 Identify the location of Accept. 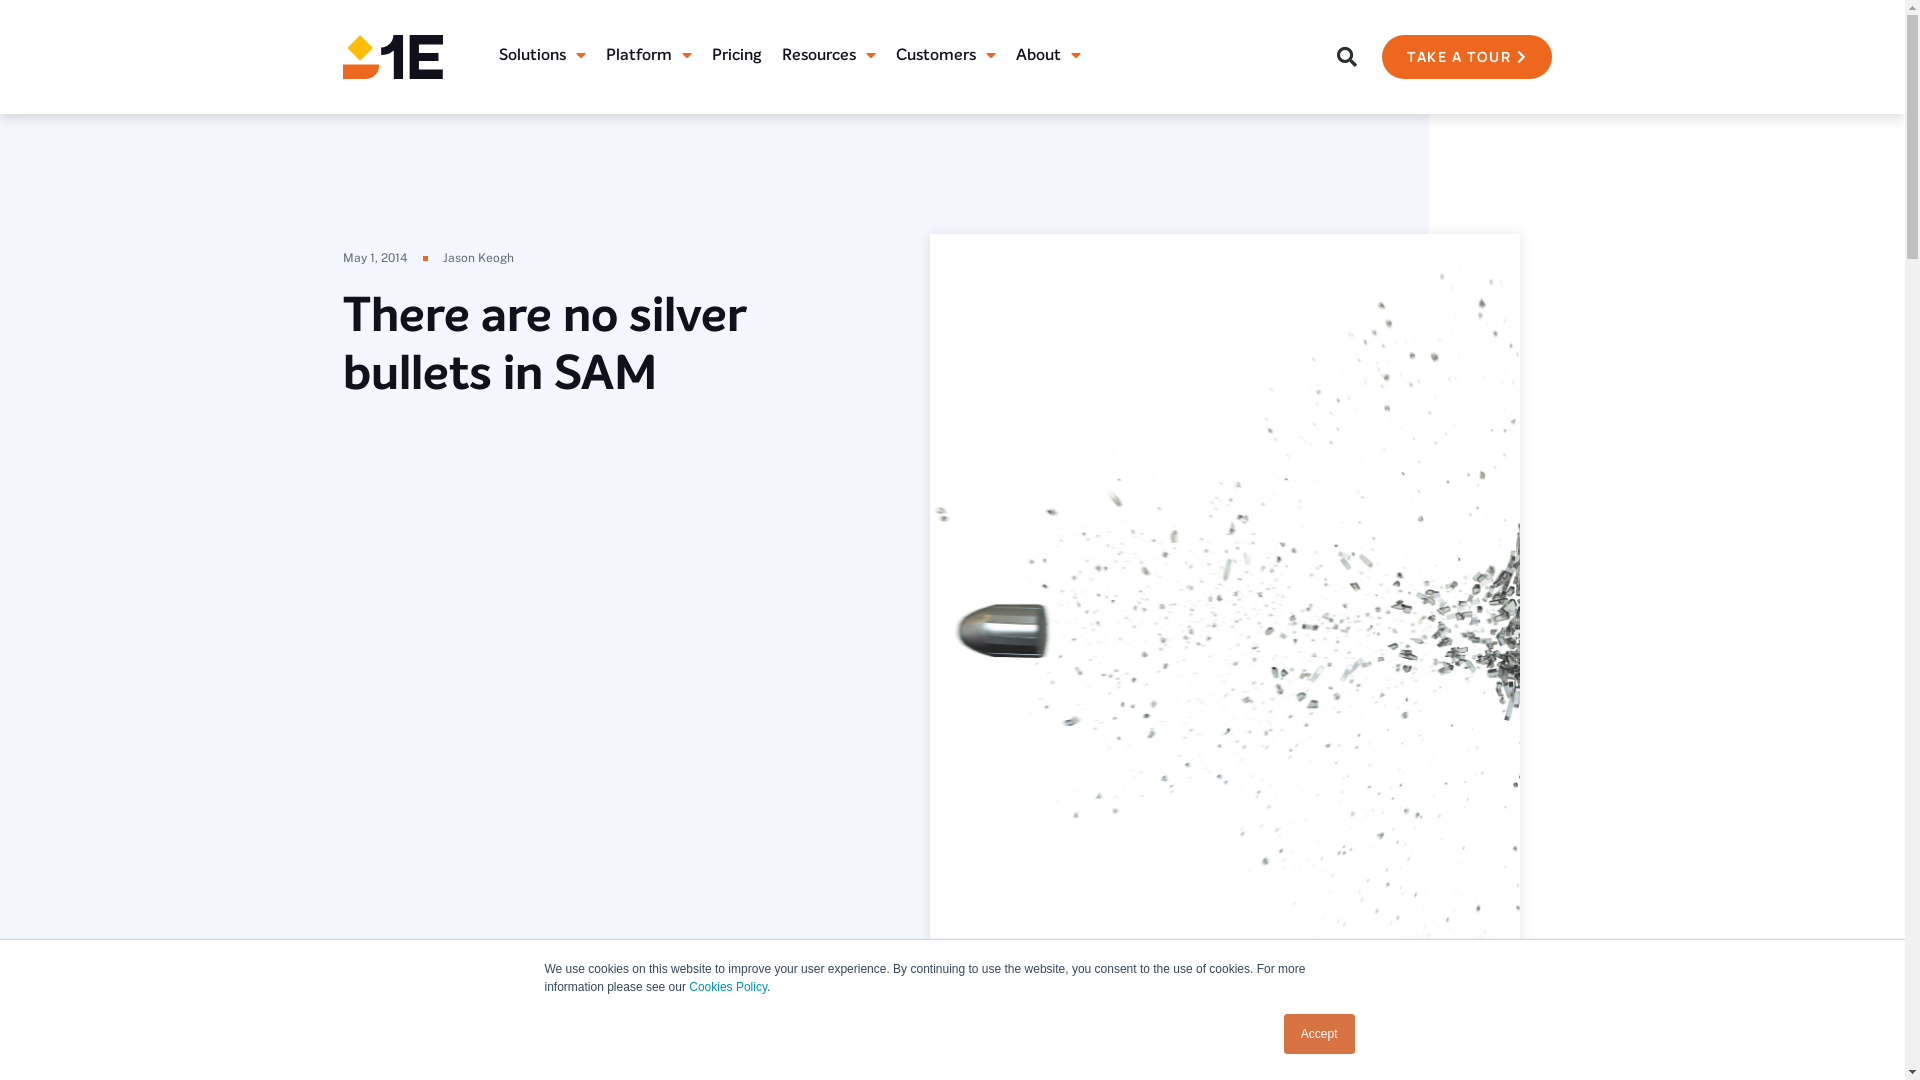
(1320, 1034).